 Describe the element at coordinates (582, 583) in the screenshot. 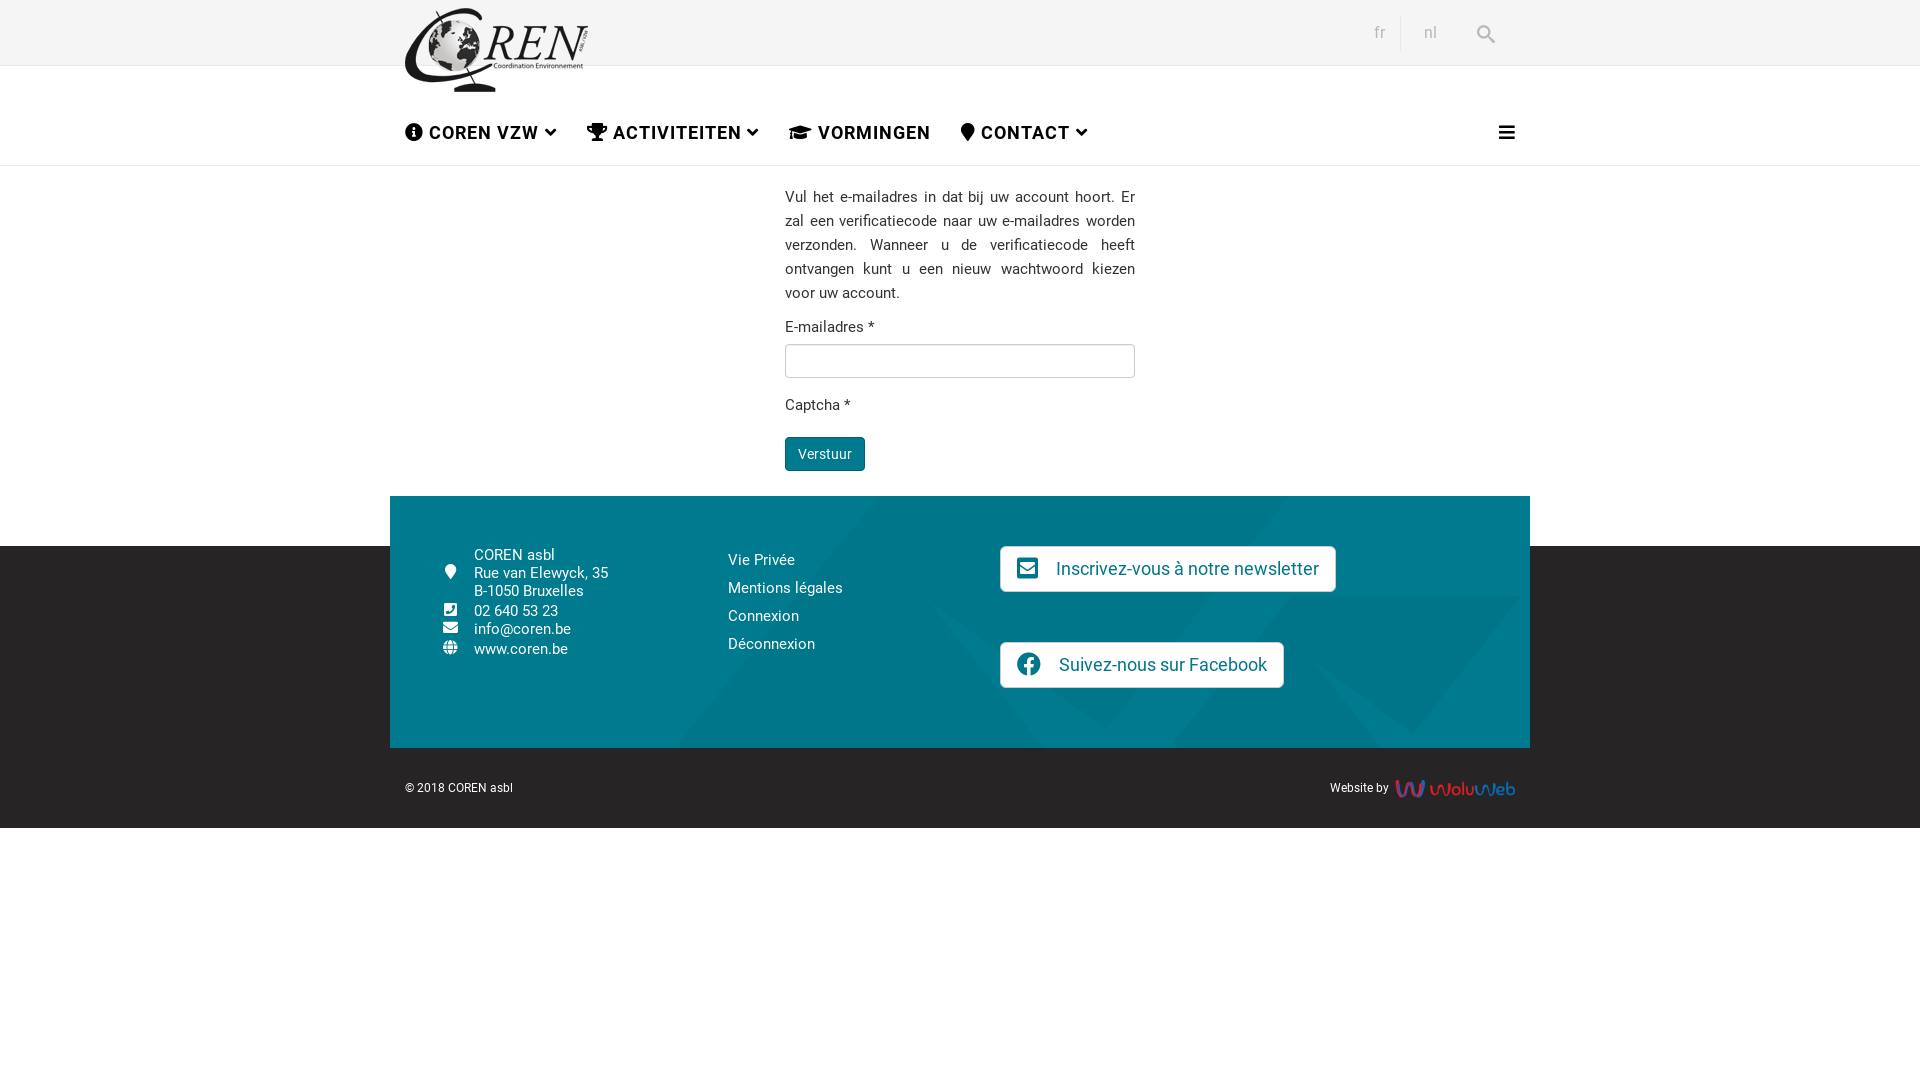

I see `Rue van Elewyck, 35
B-1050 Bruxelles` at that location.